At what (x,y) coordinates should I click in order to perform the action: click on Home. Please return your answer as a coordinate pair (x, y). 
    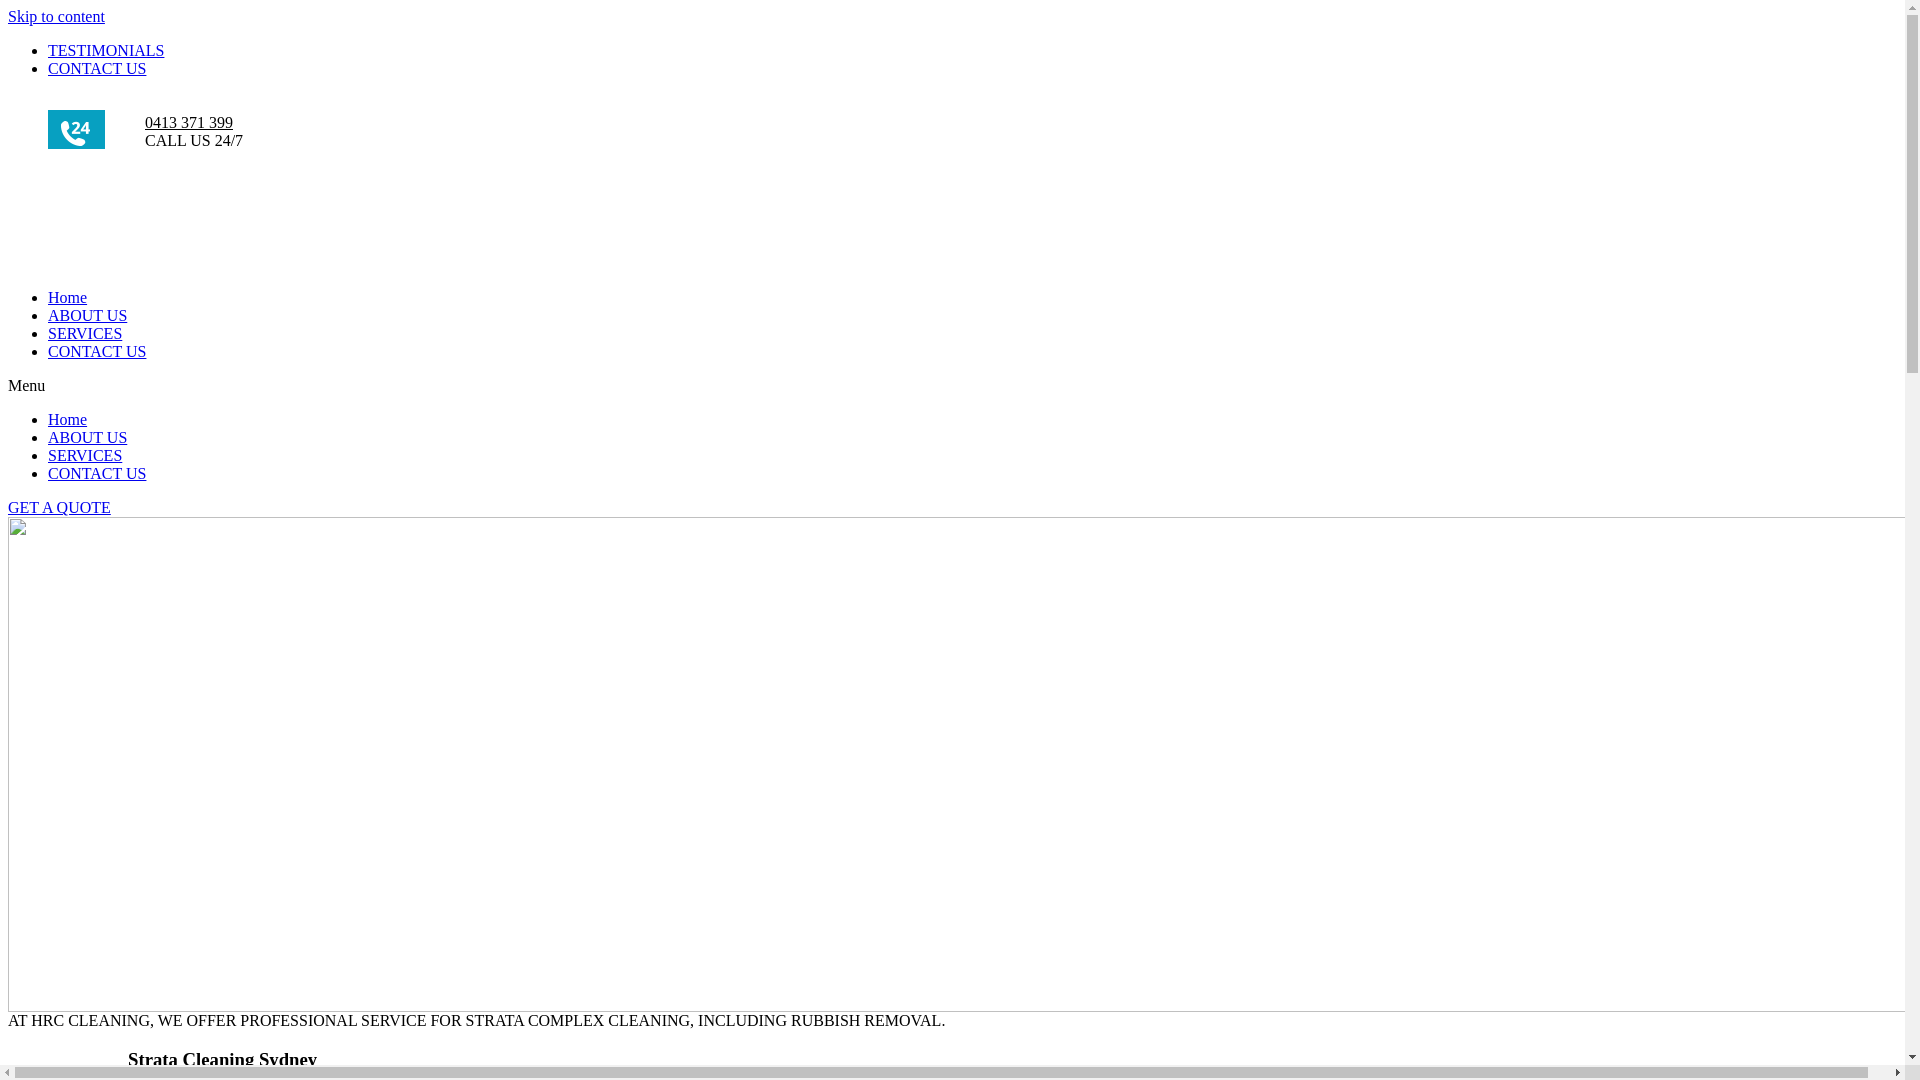
    Looking at the image, I should click on (68, 298).